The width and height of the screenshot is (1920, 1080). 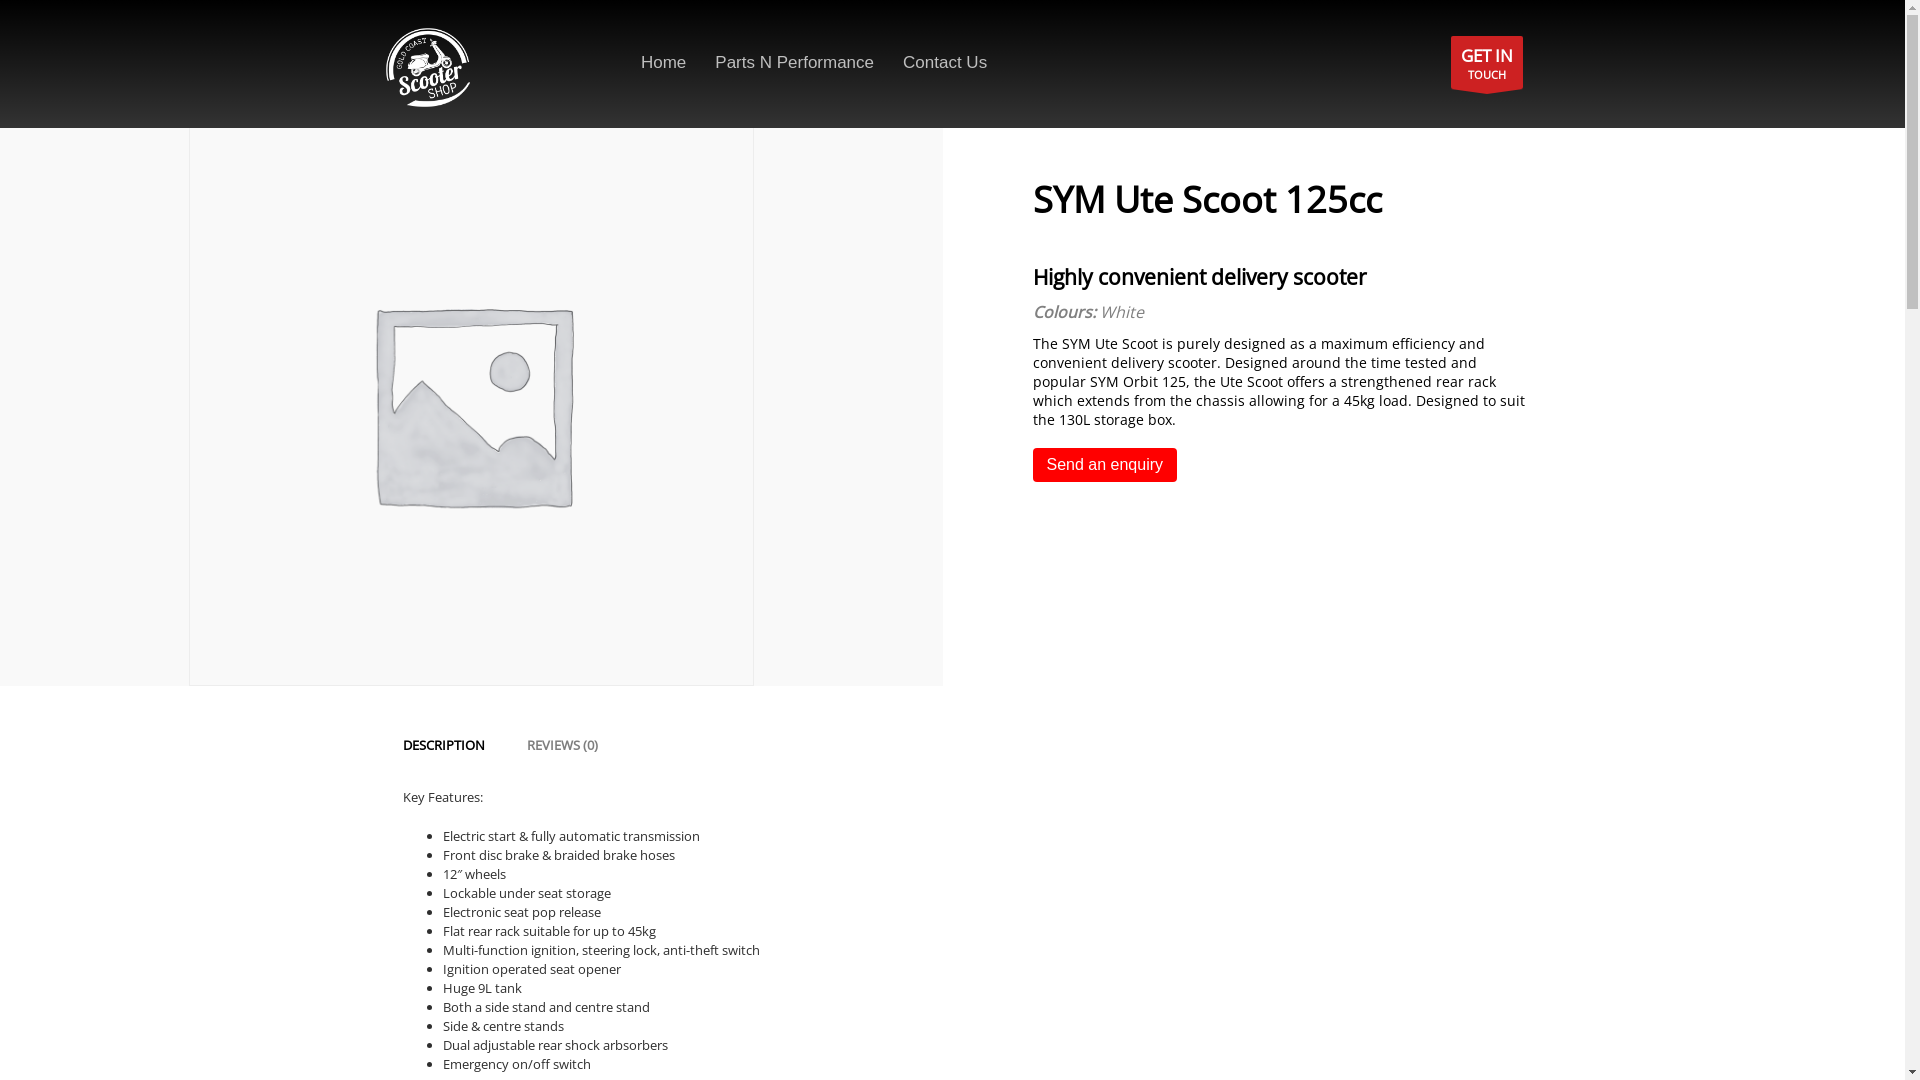 I want to click on GET IN
TOUCH, so click(x=1486, y=62).